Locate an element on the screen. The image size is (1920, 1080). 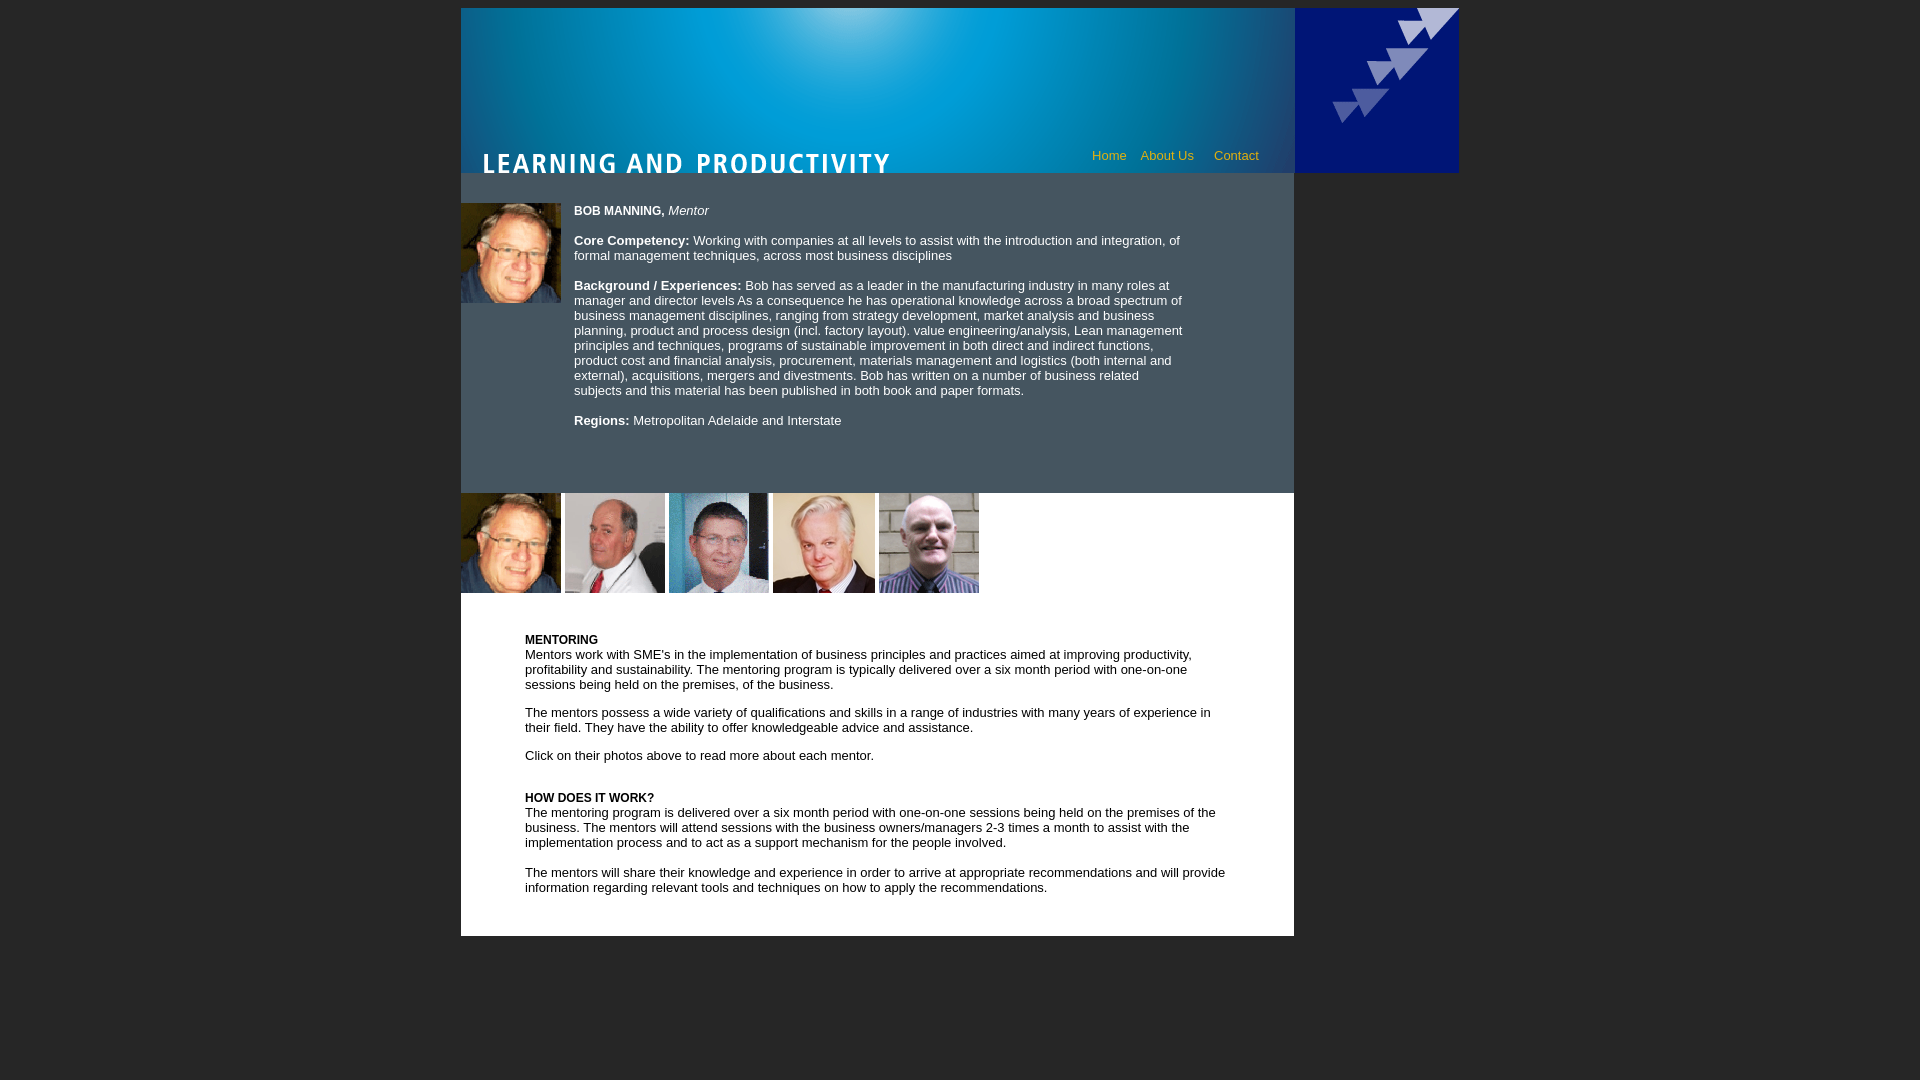
Contact is located at coordinates (1236, 156).